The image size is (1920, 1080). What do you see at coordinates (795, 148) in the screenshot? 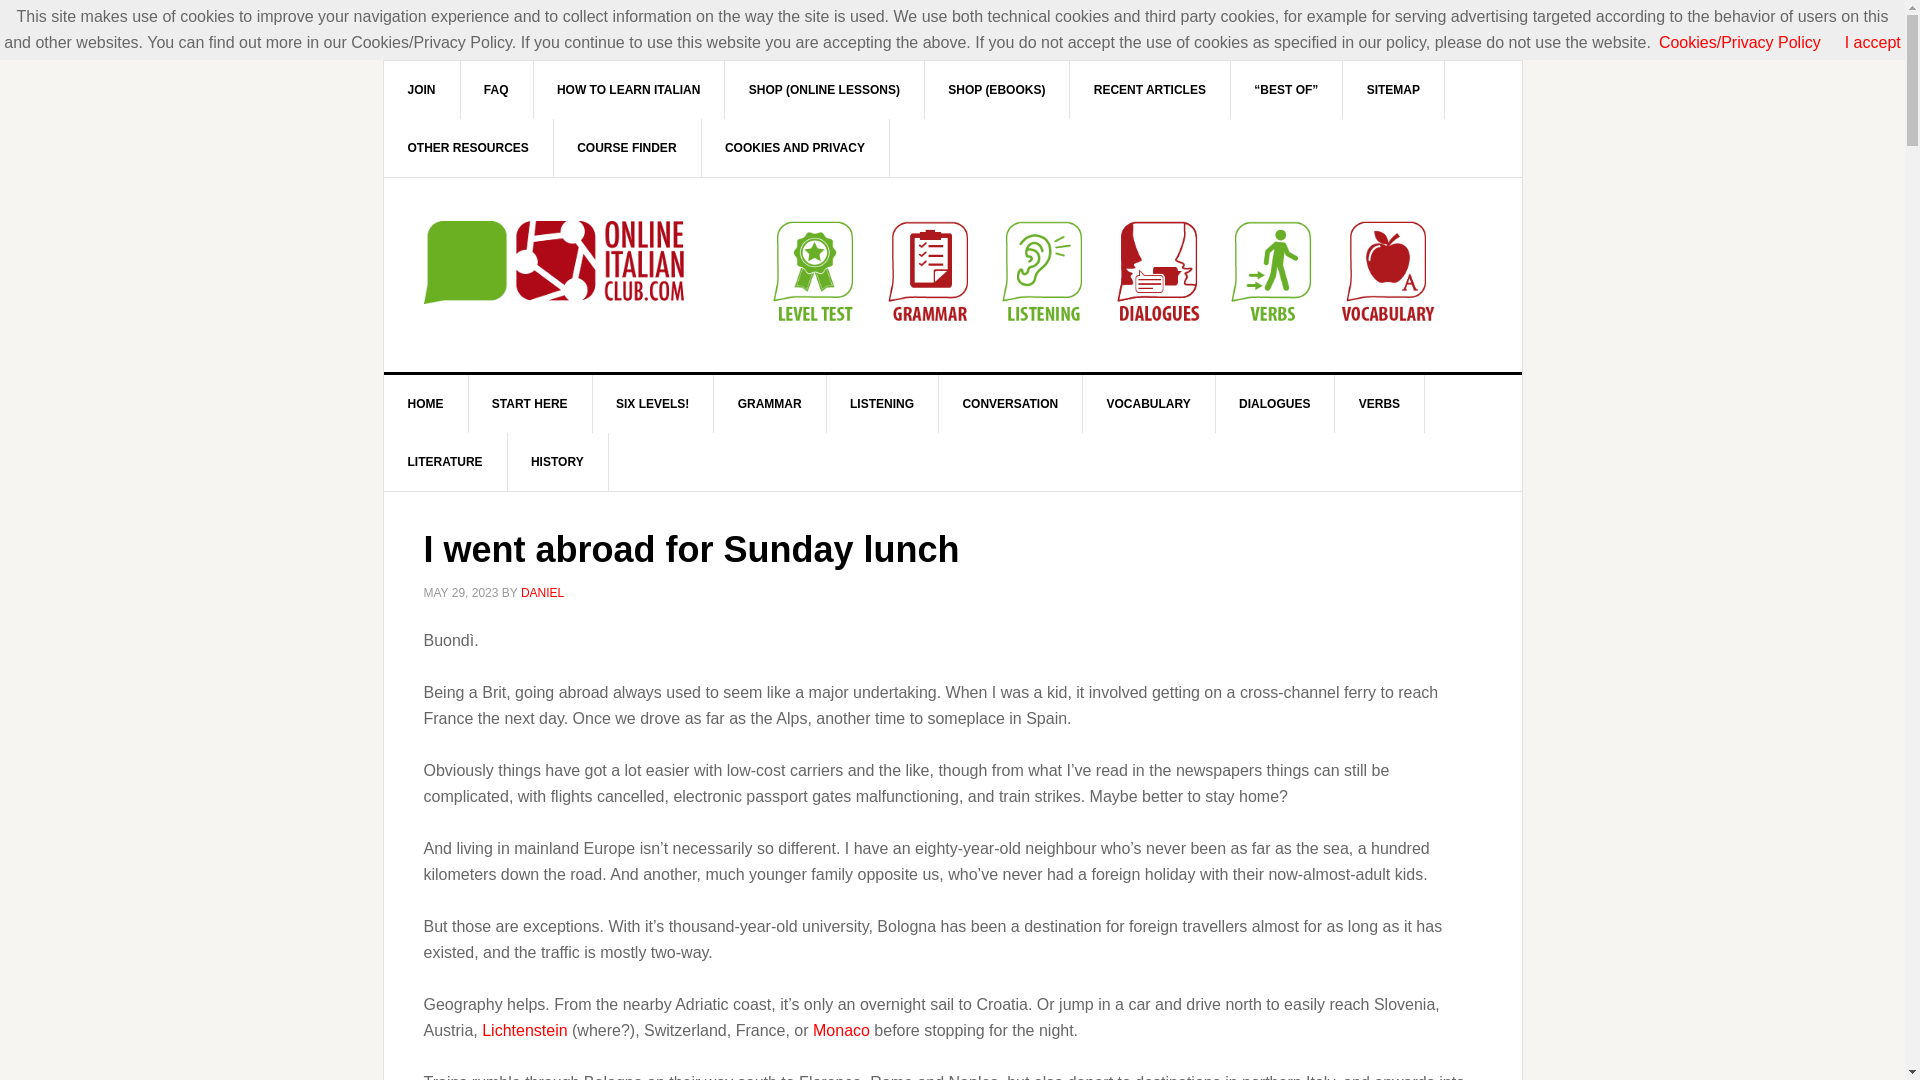
I see `COOKIES AND PRIVACY` at bounding box center [795, 148].